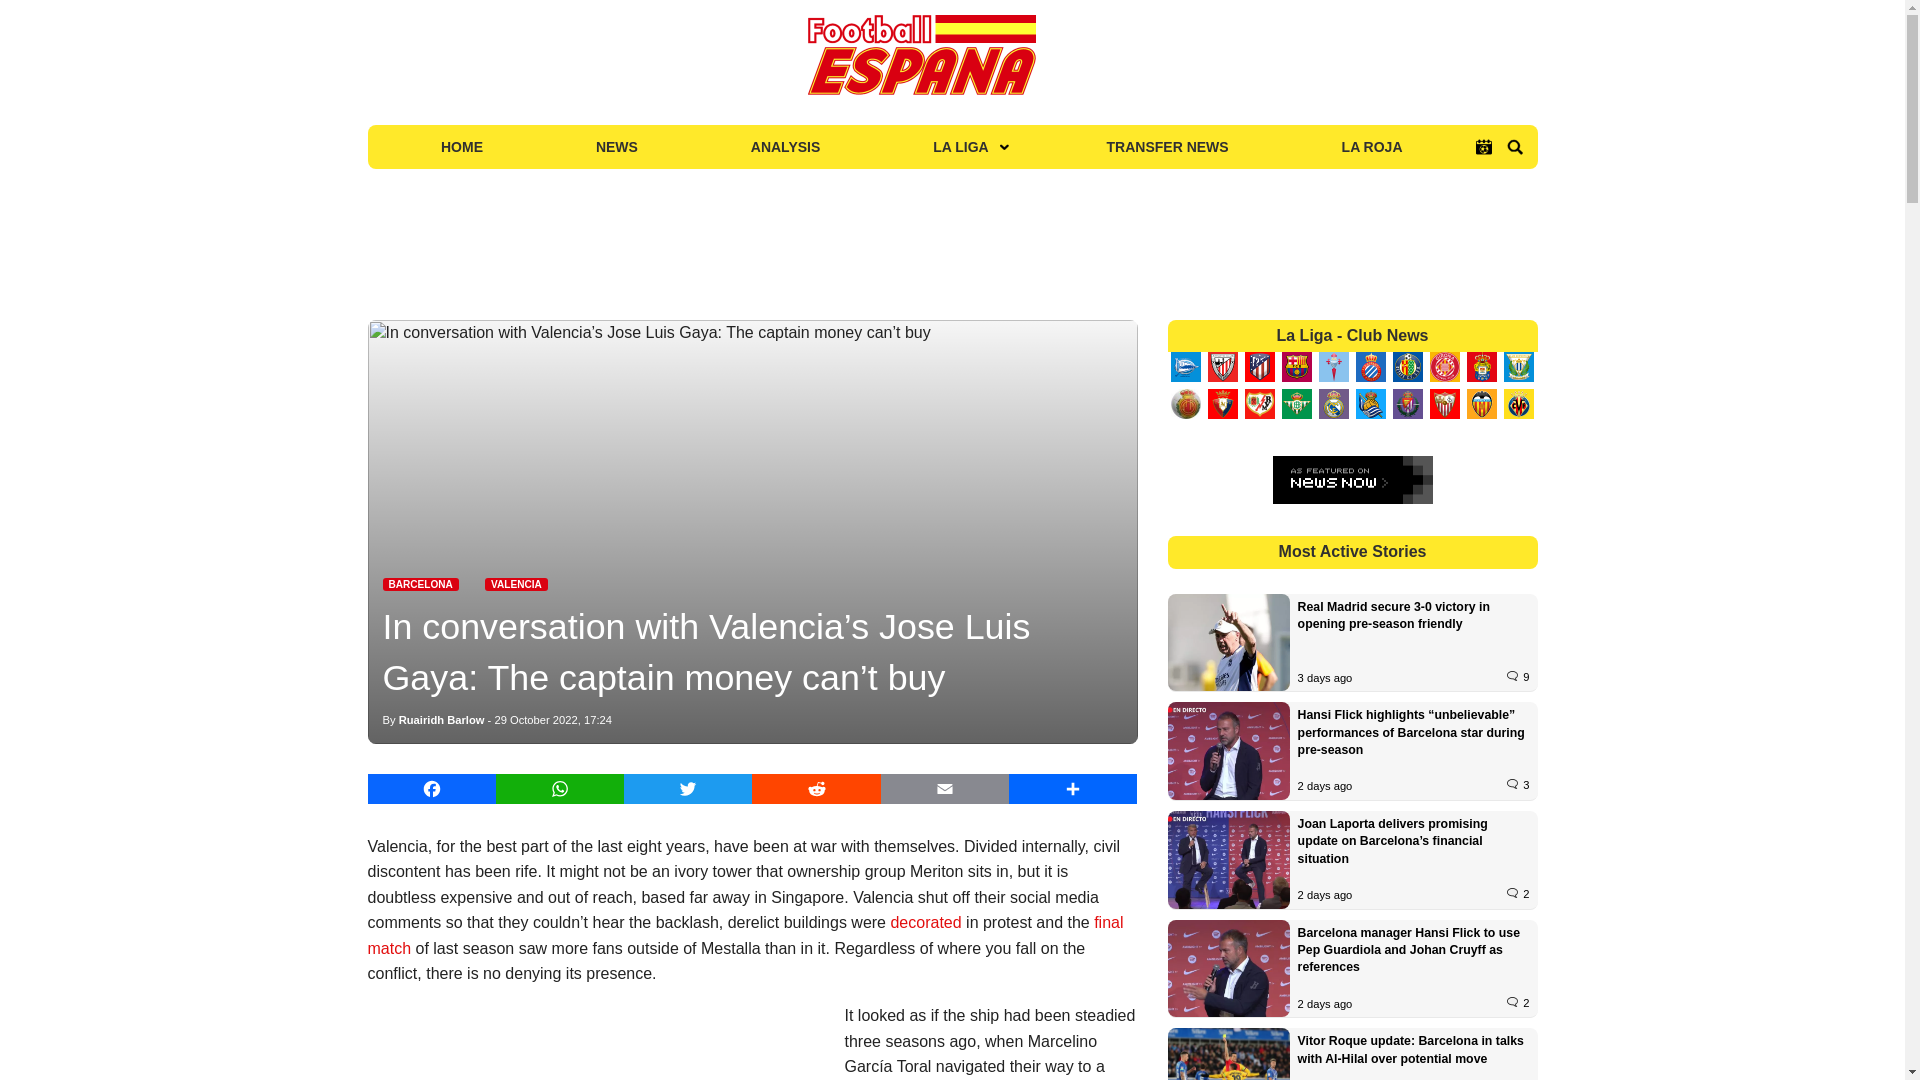 The height and width of the screenshot is (1080, 1920). I want to click on Latest Barcelona News, so click(420, 584).